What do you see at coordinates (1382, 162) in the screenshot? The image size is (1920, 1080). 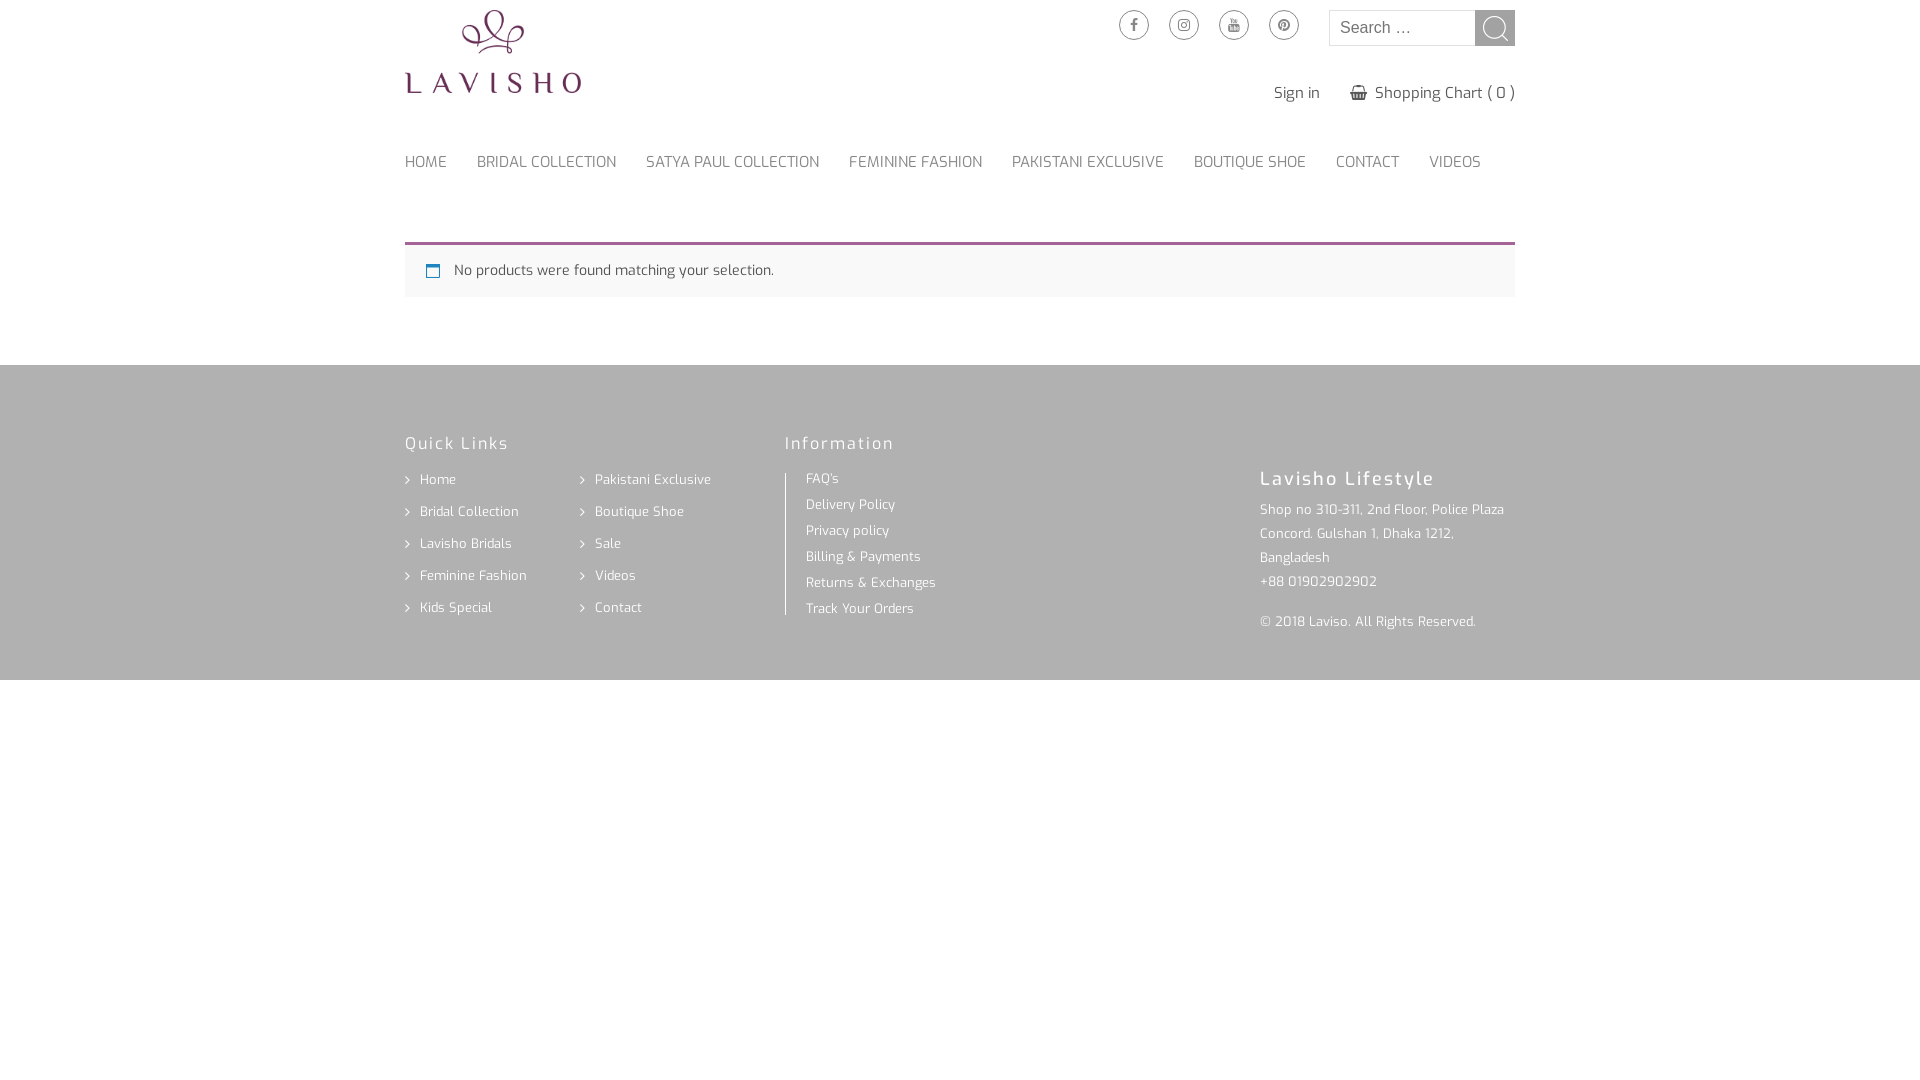 I see `CONTACT` at bounding box center [1382, 162].